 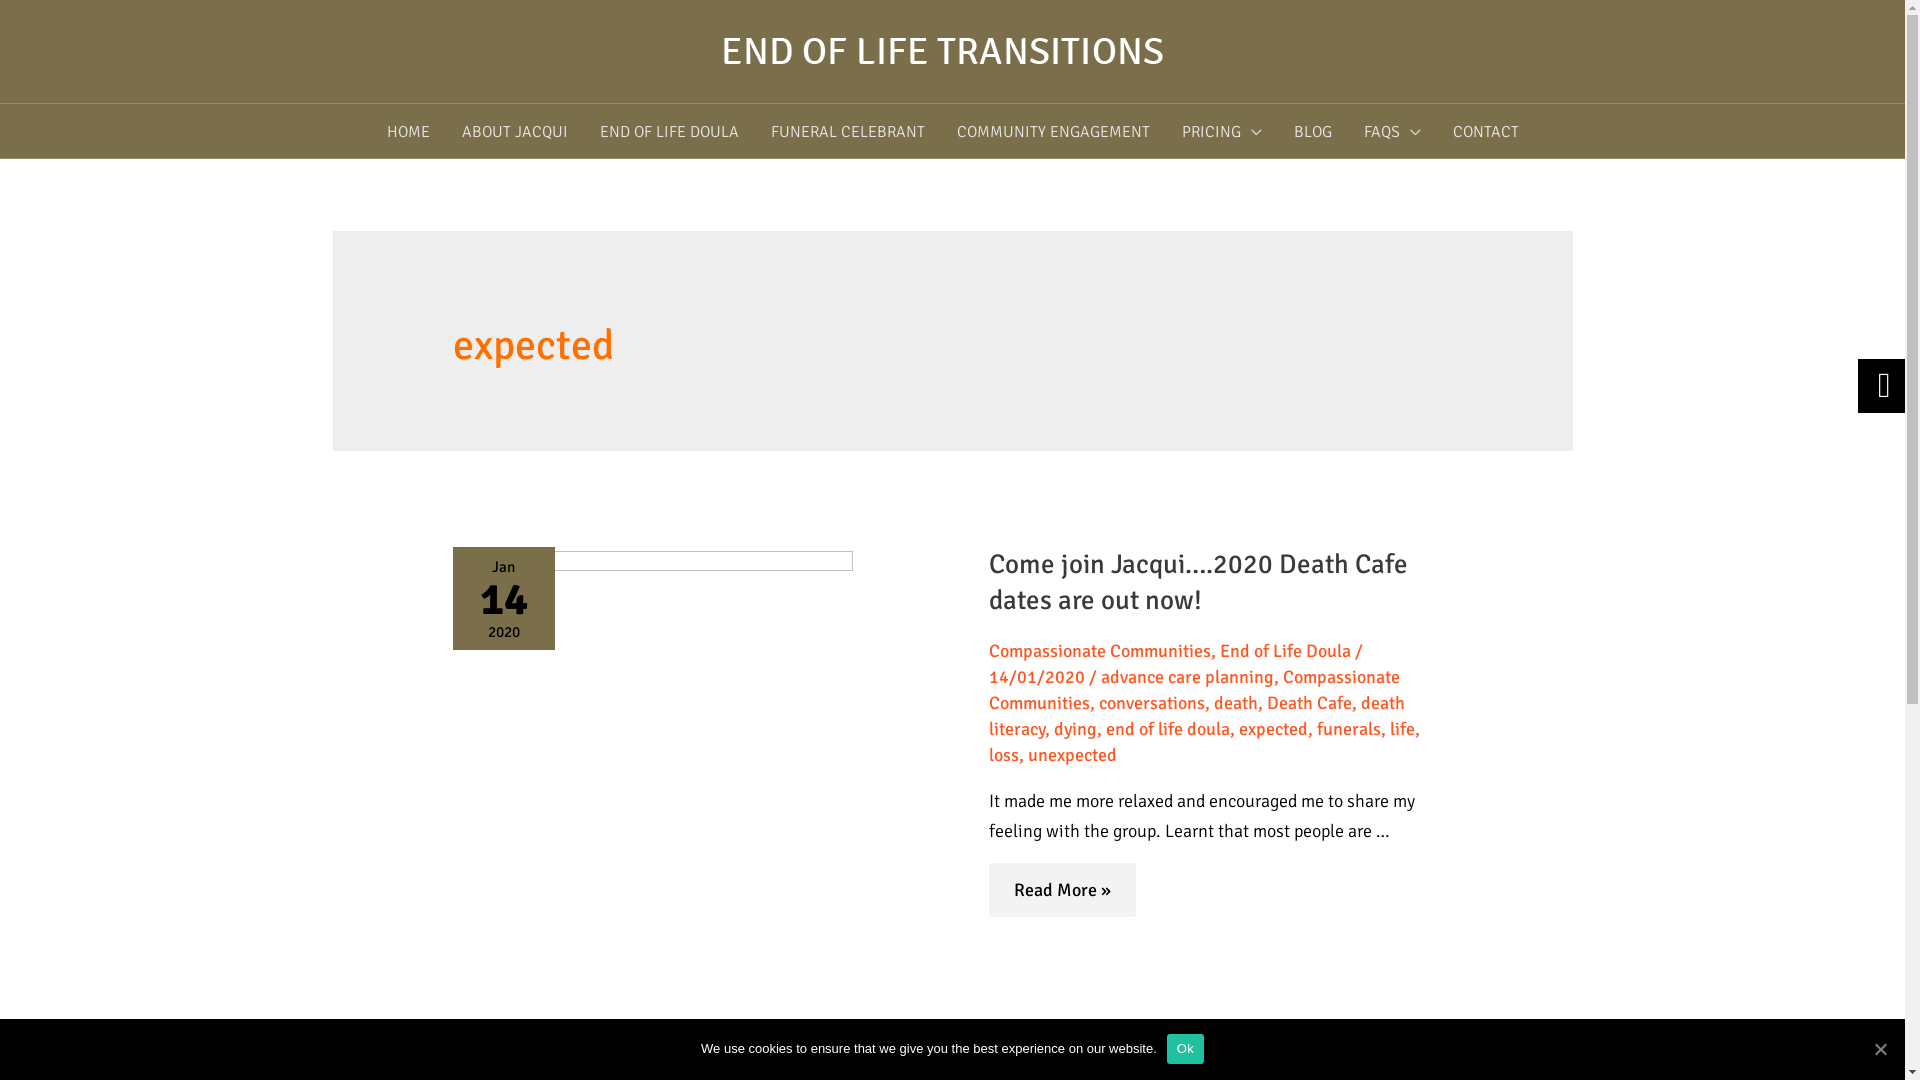 I want to click on expected, so click(x=1272, y=729).